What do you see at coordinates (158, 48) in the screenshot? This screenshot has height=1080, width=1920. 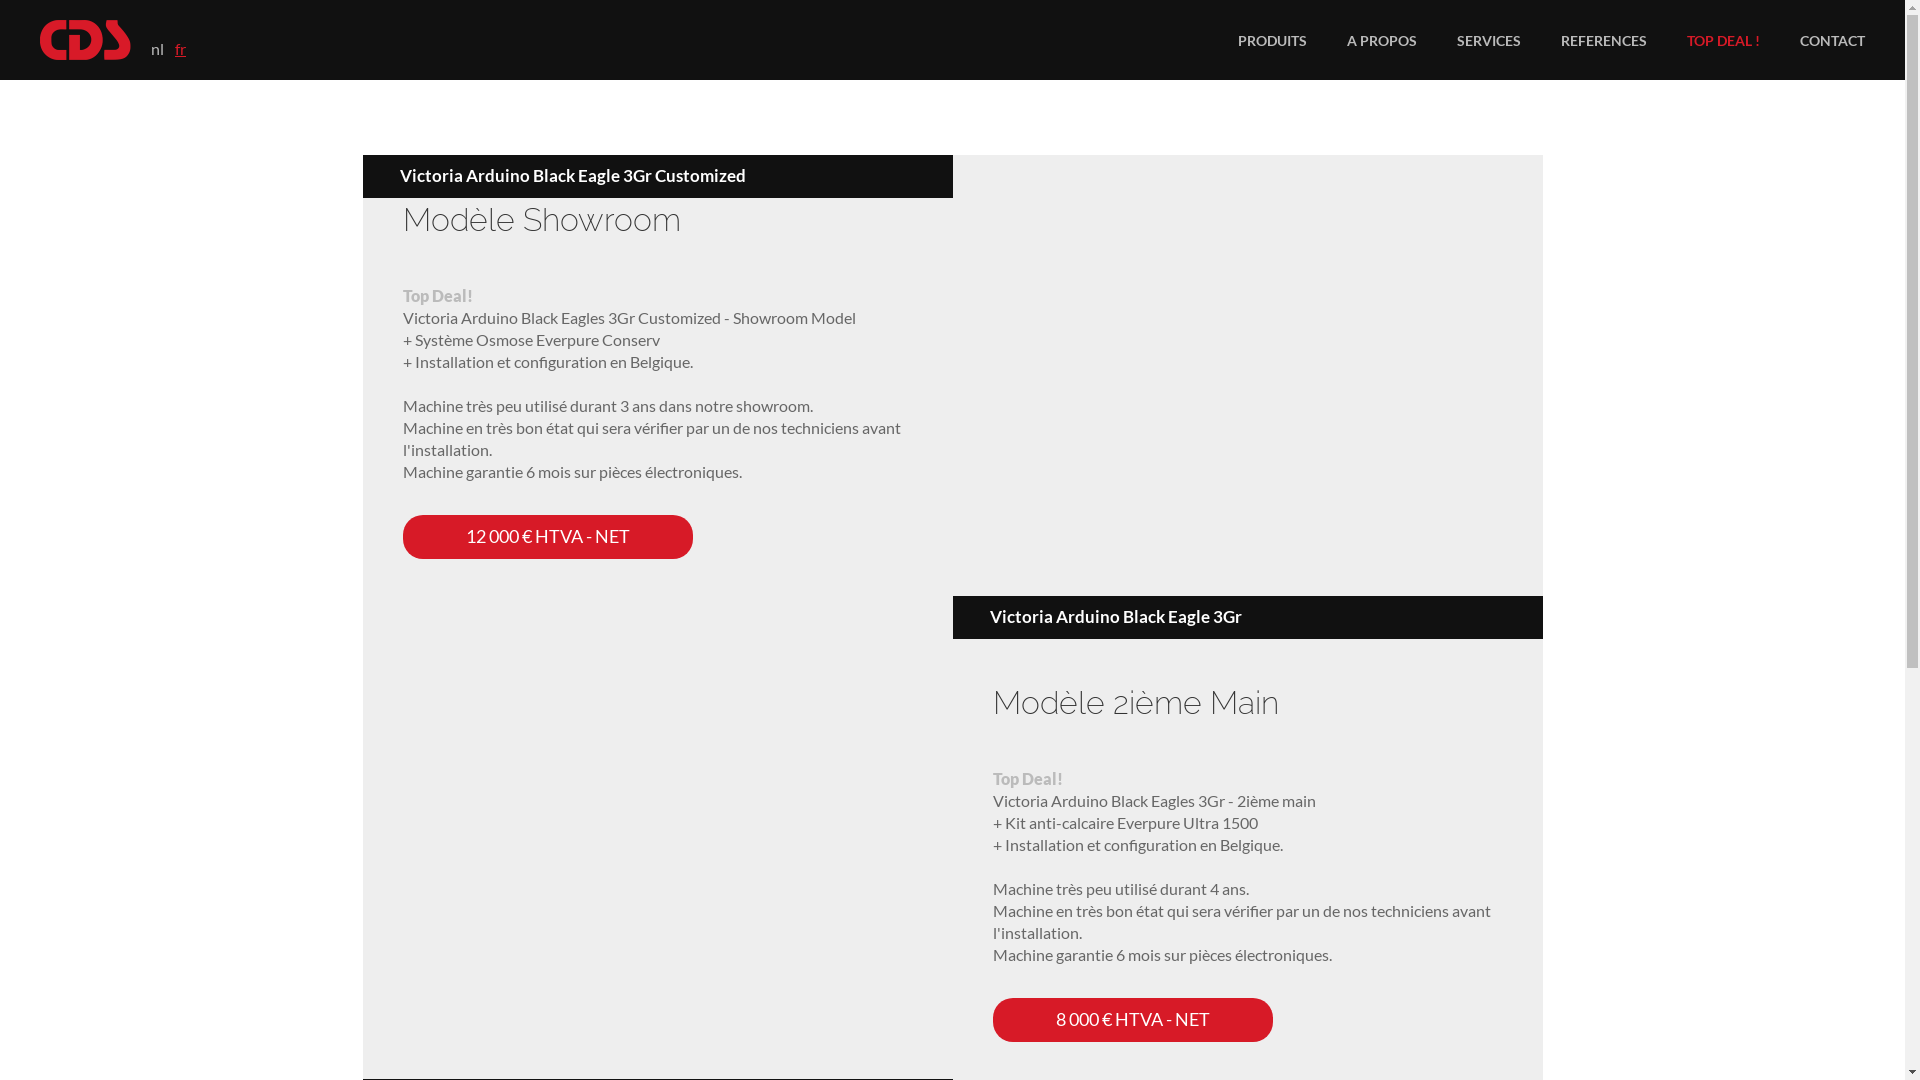 I see `nl` at bounding box center [158, 48].